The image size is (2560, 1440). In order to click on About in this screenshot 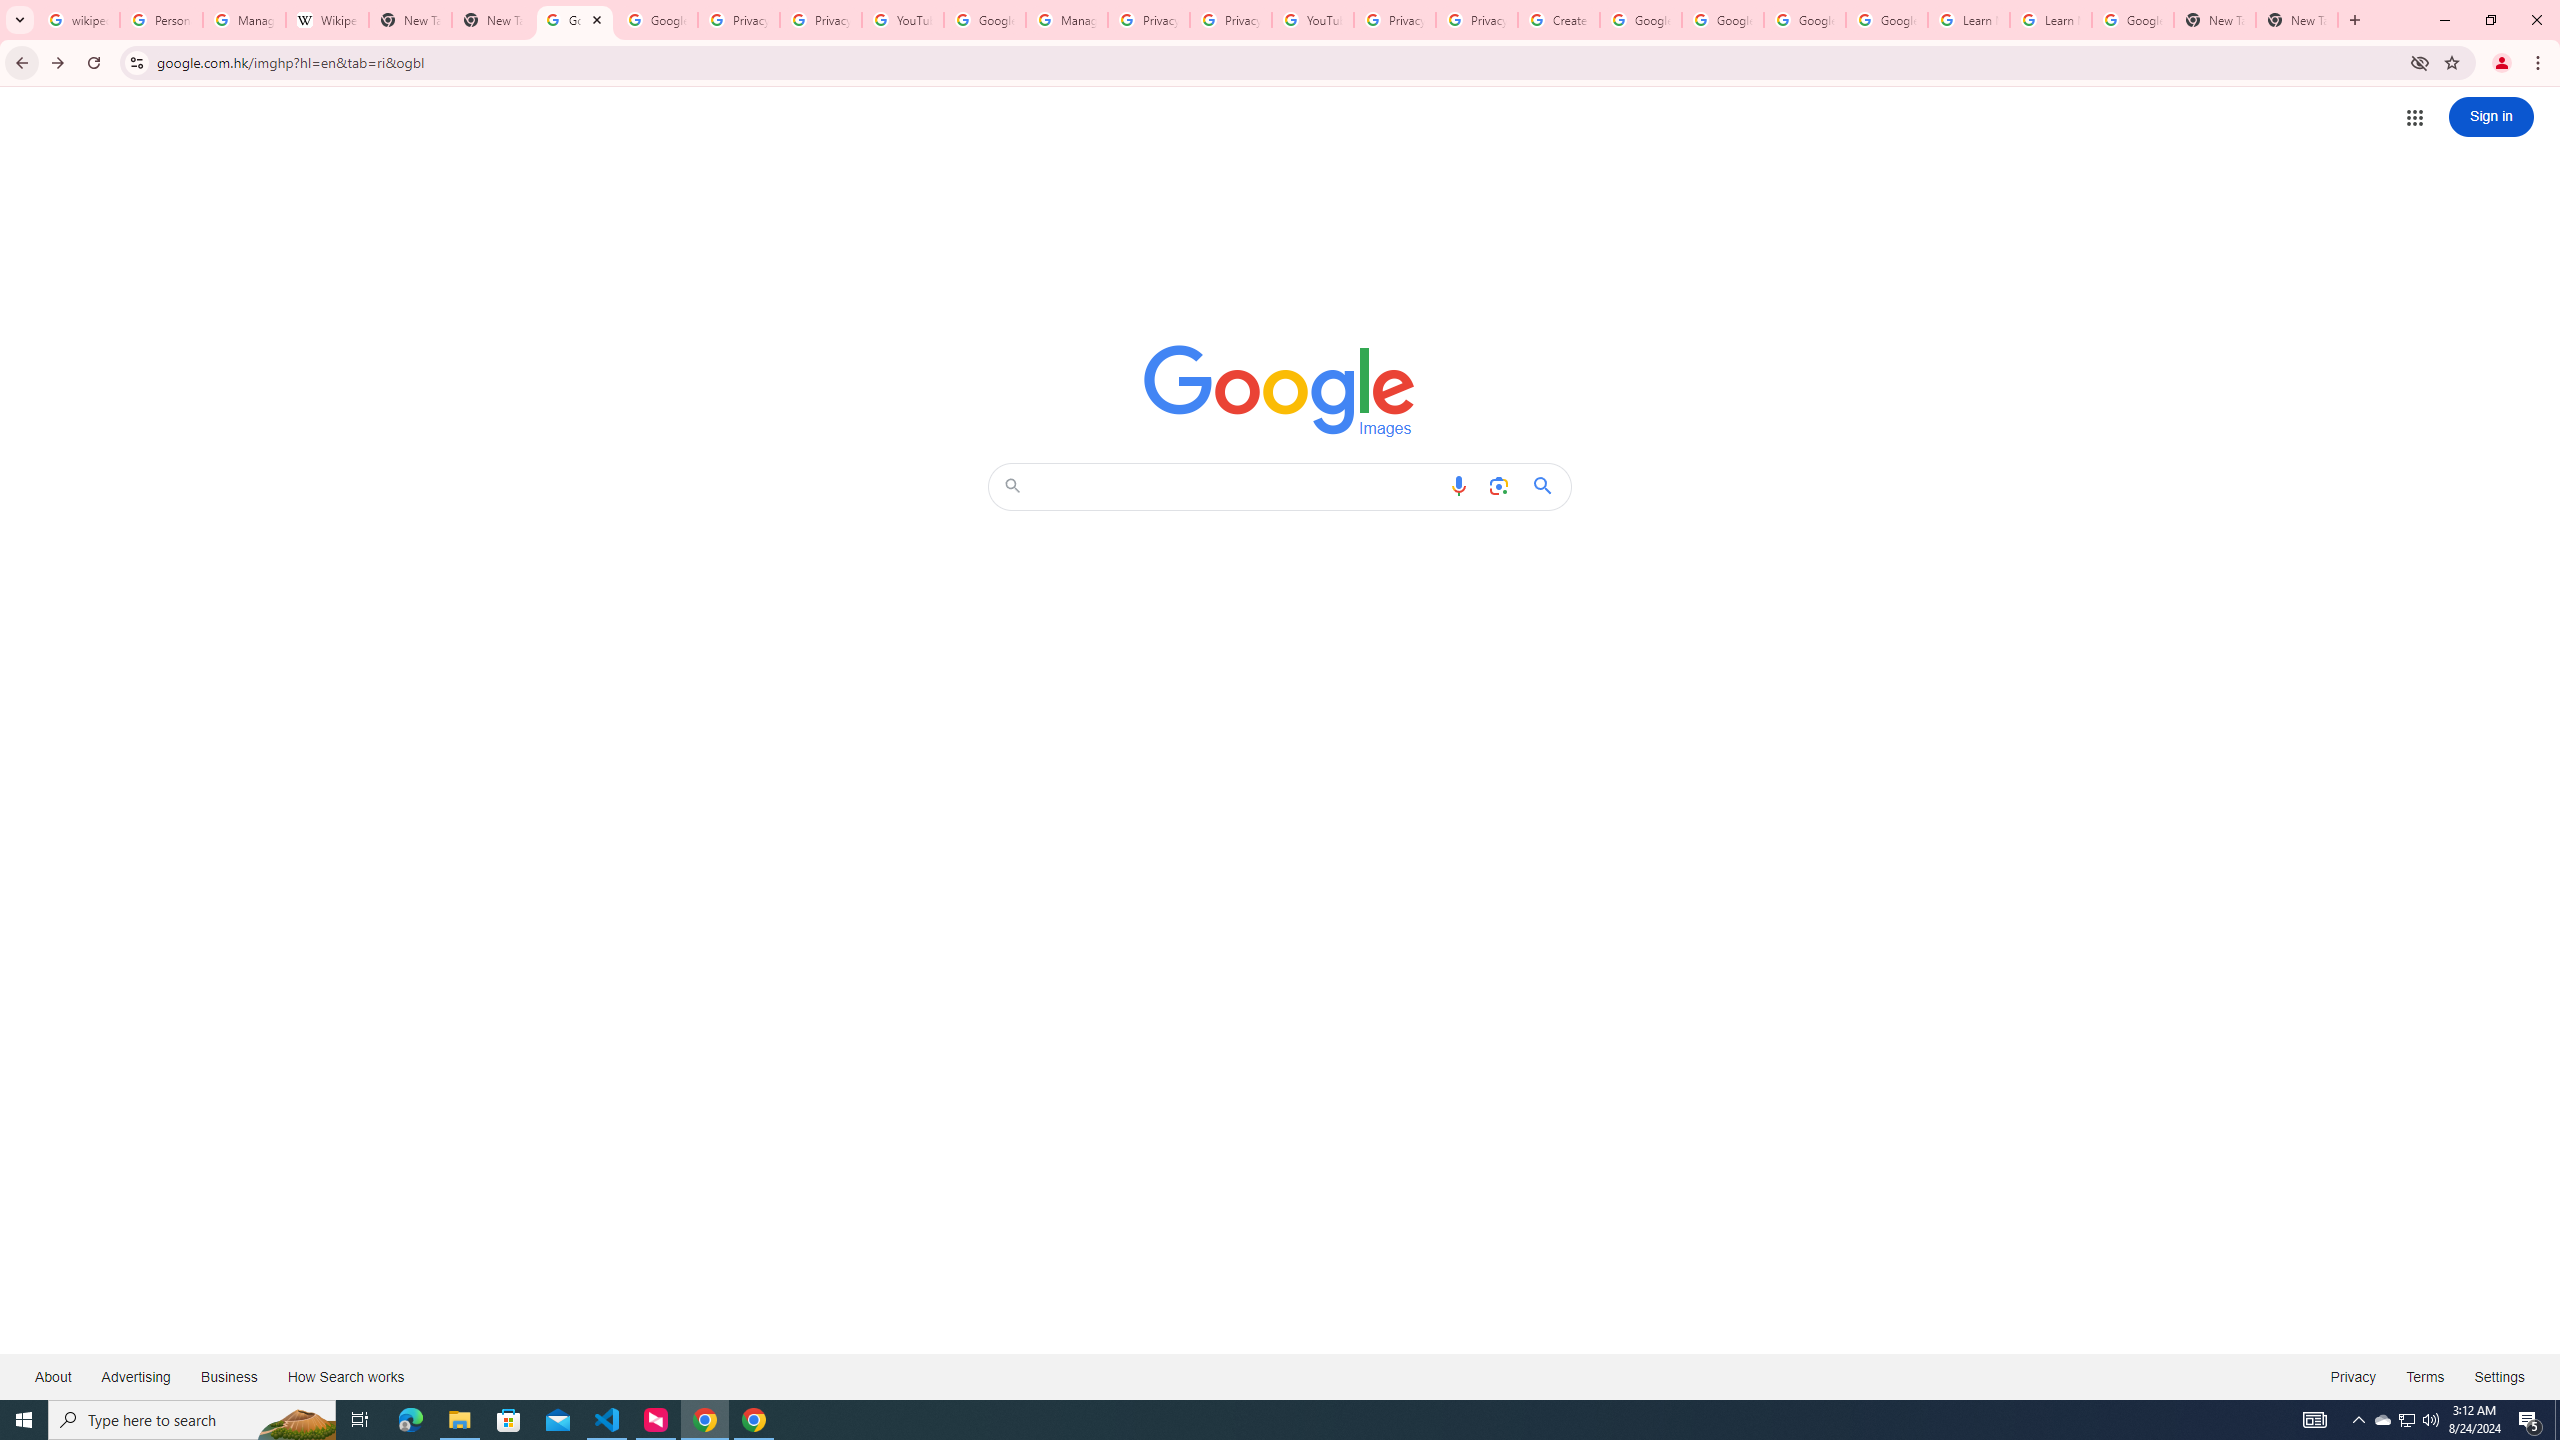, I will do `click(54, 1376)`.